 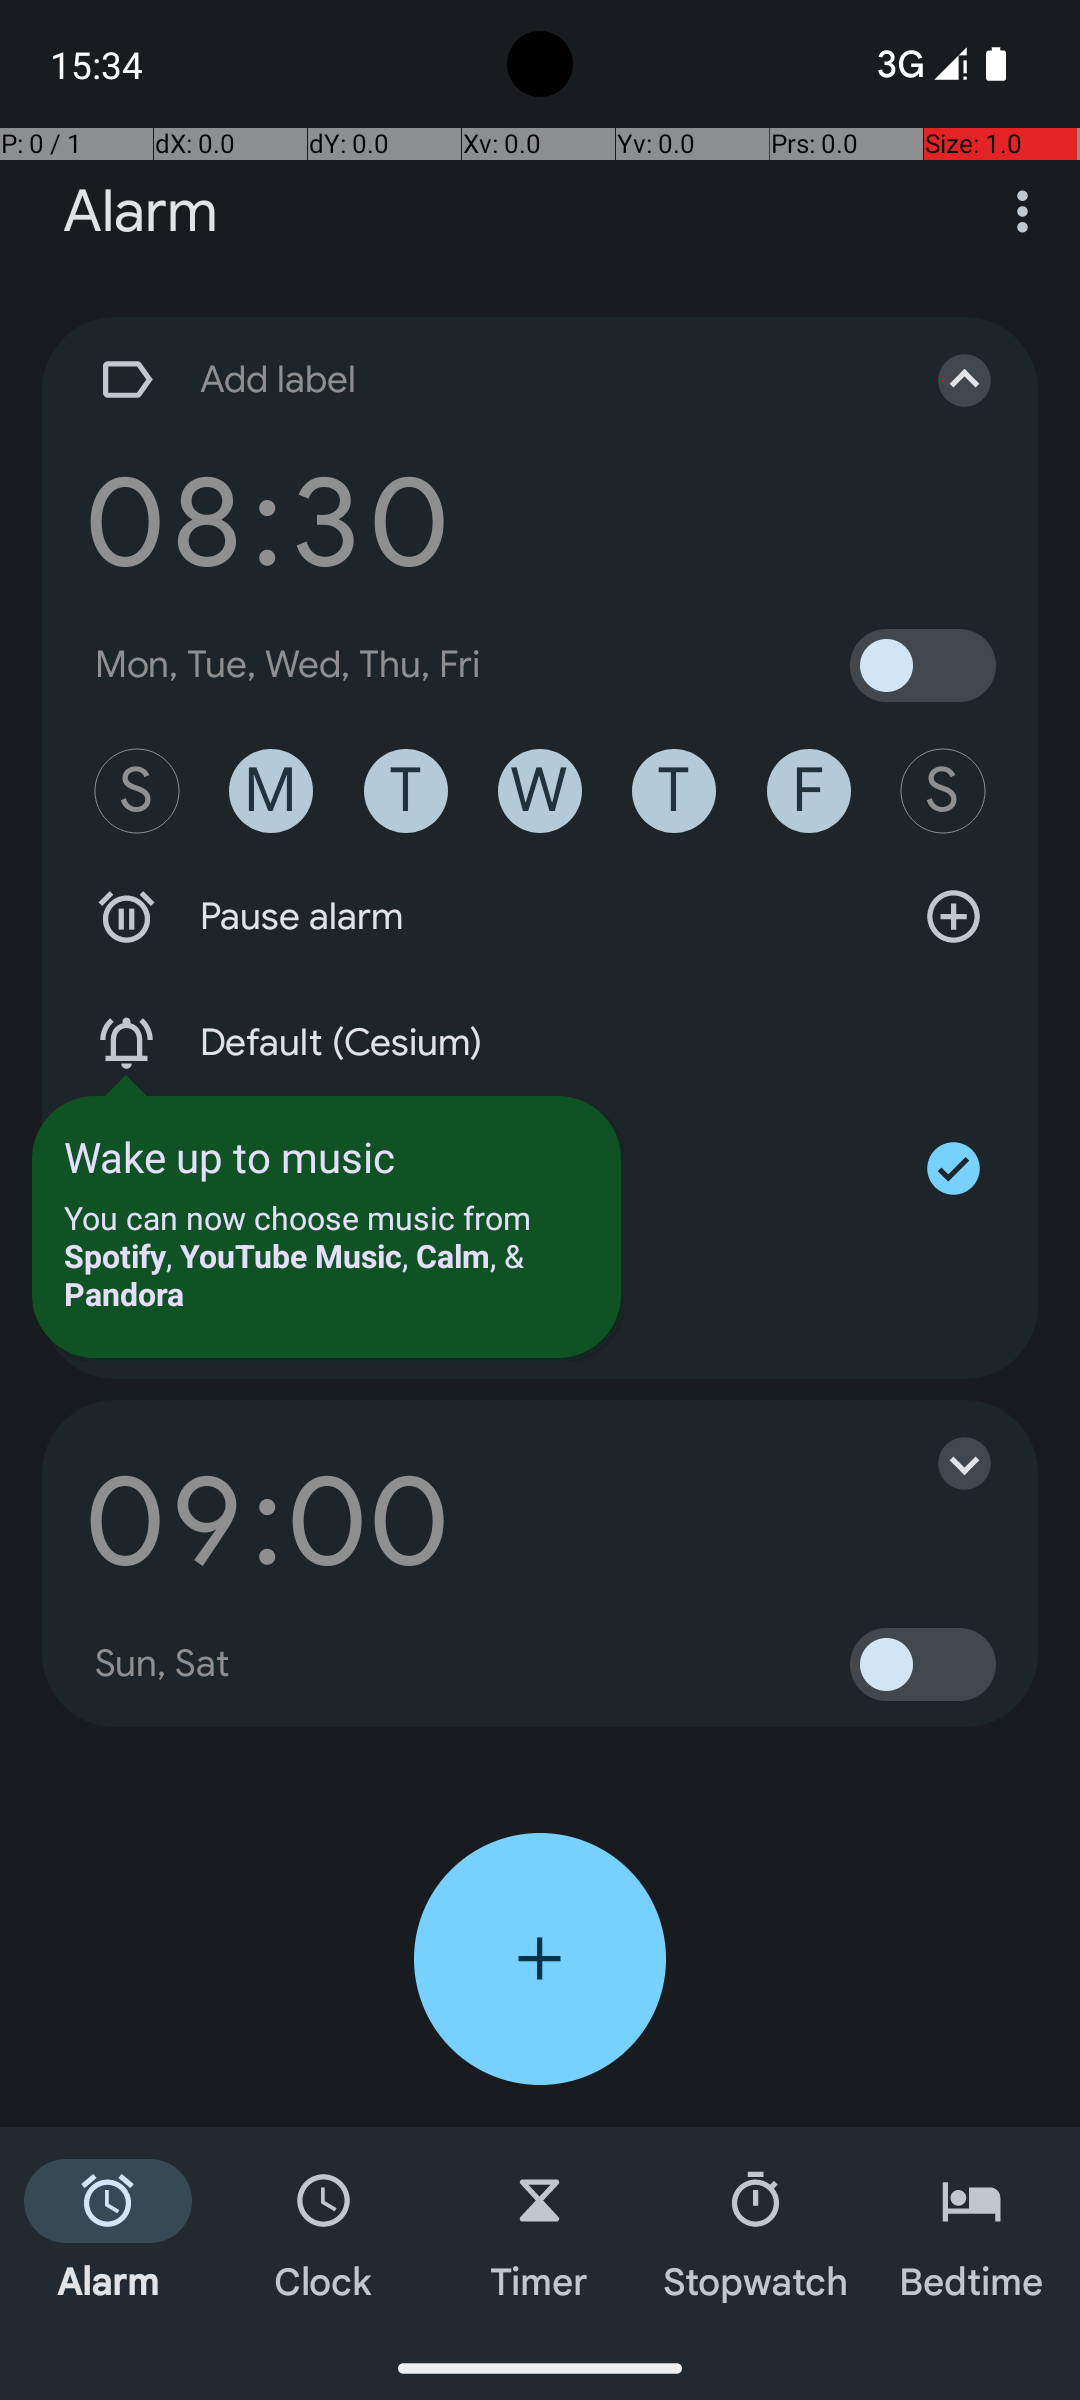 I want to click on W, so click(x=540, y=791).